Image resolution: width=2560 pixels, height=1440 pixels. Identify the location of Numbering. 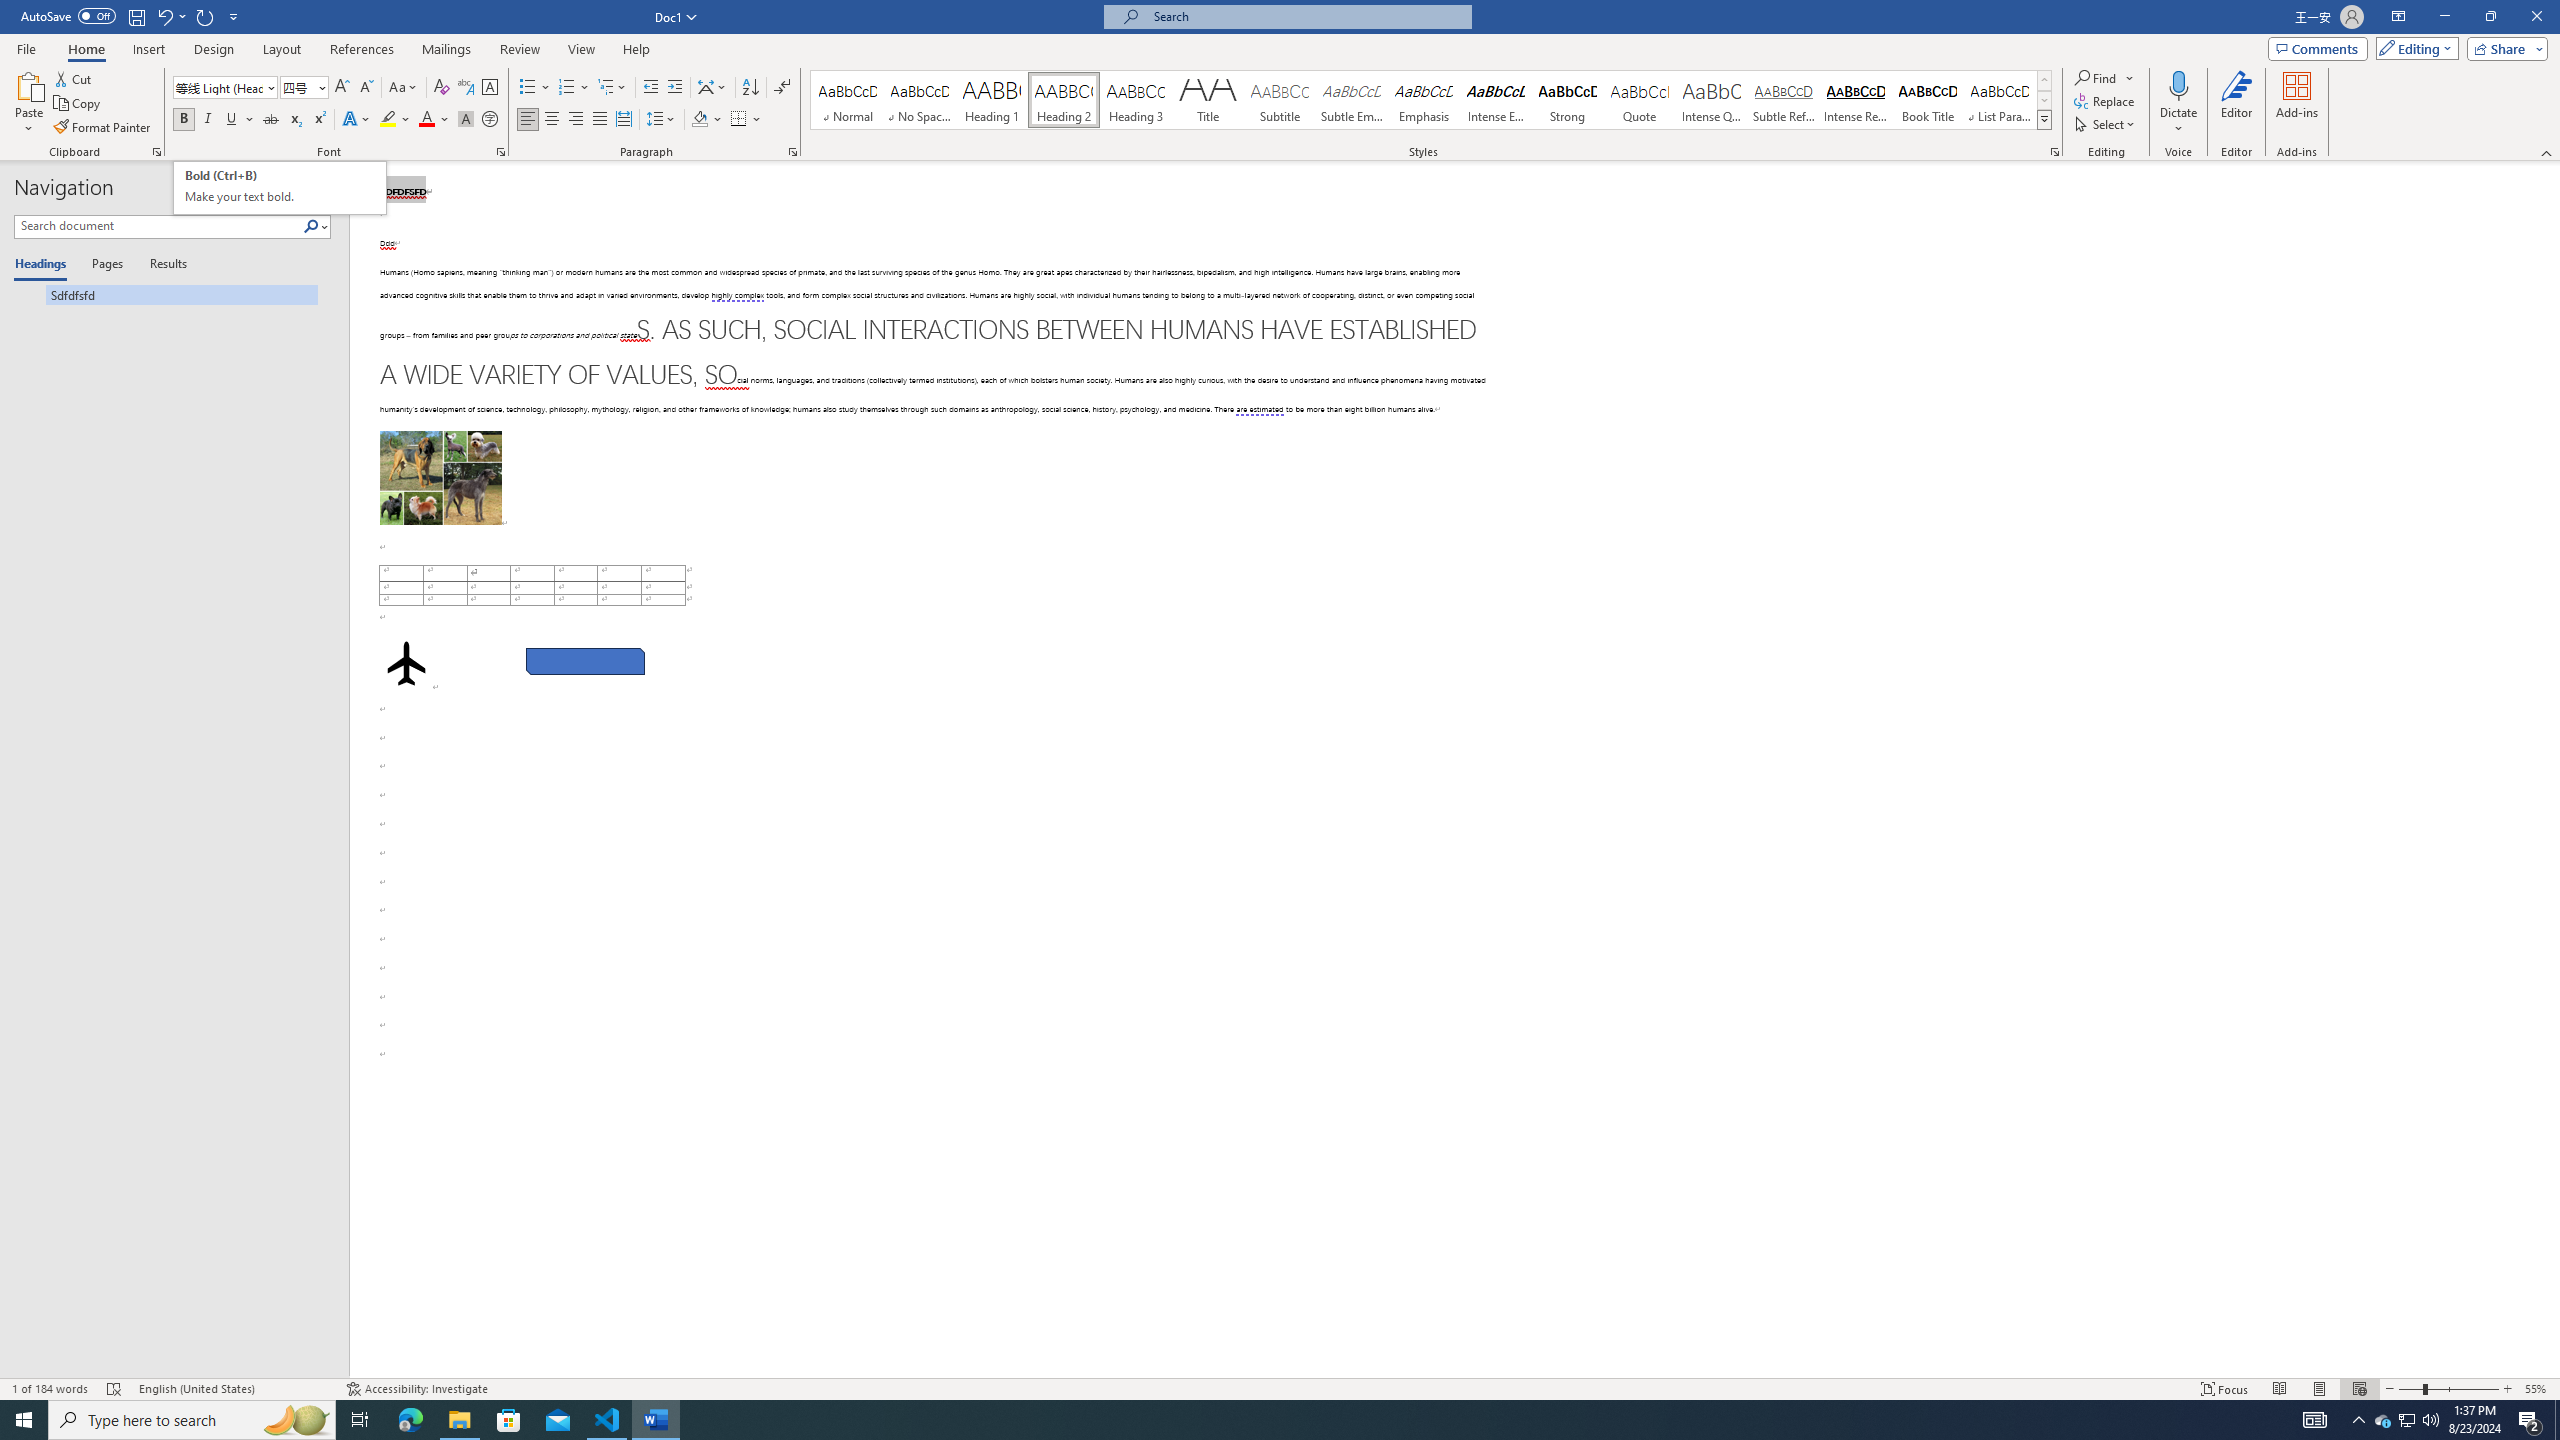
(566, 88).